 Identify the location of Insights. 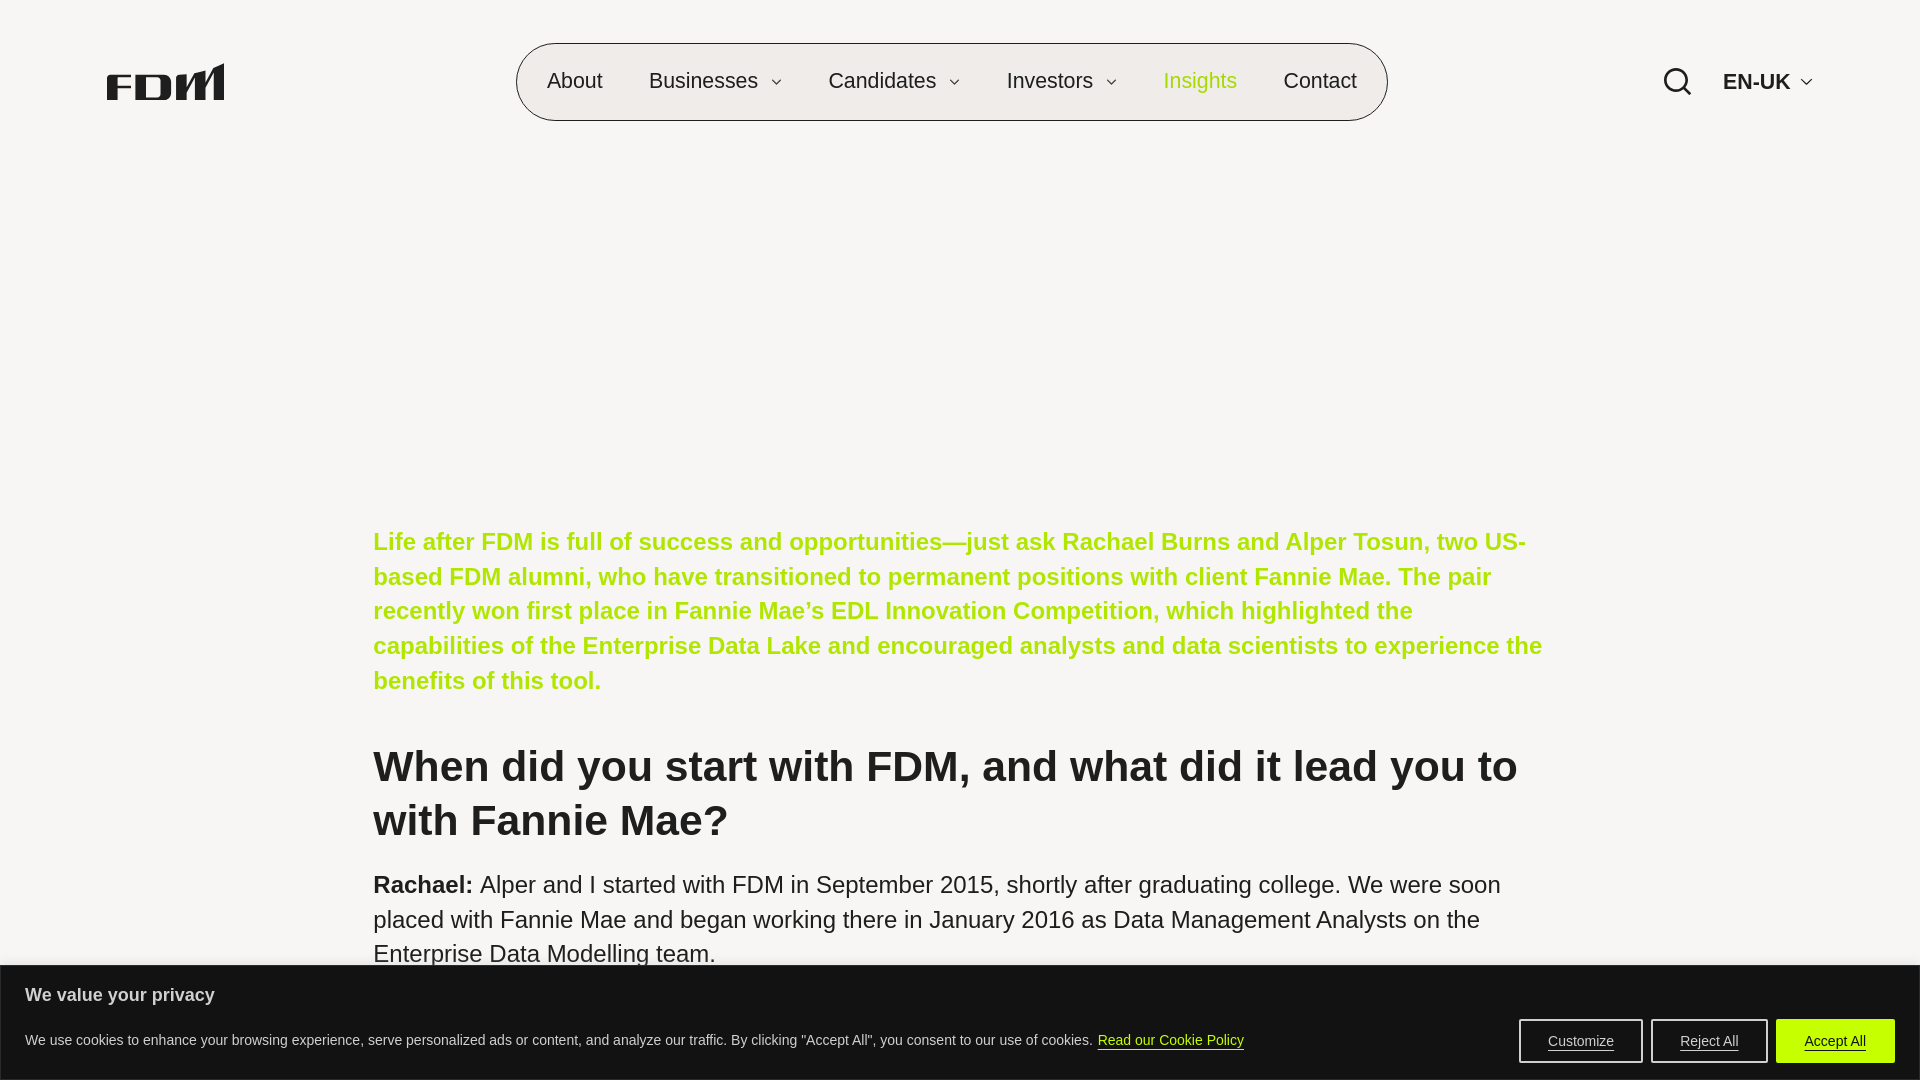
(1200, 82).